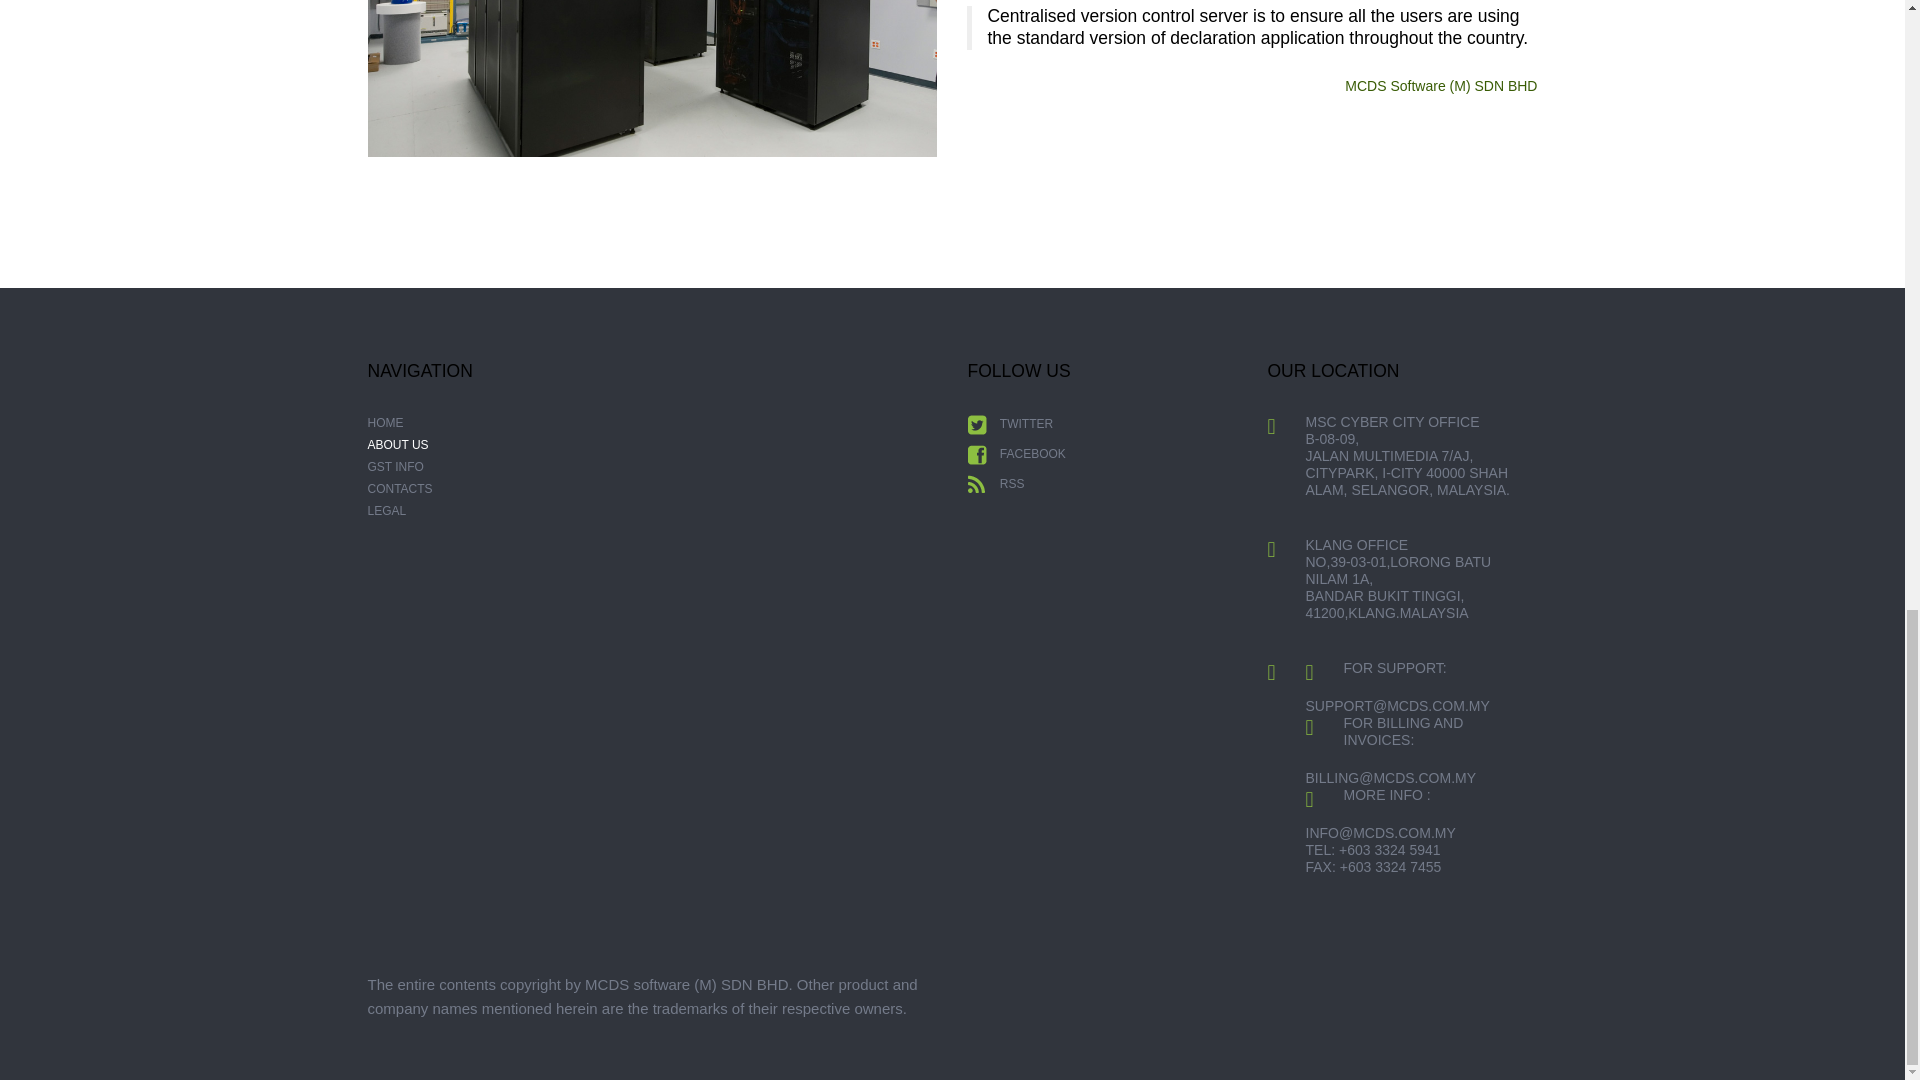 Image resolution: width=1920 pixels, height=1080 pixels. What do you see at coordinates (996, 484) in the screenshot?
I see `RSS` at bounding box center [996, 484].